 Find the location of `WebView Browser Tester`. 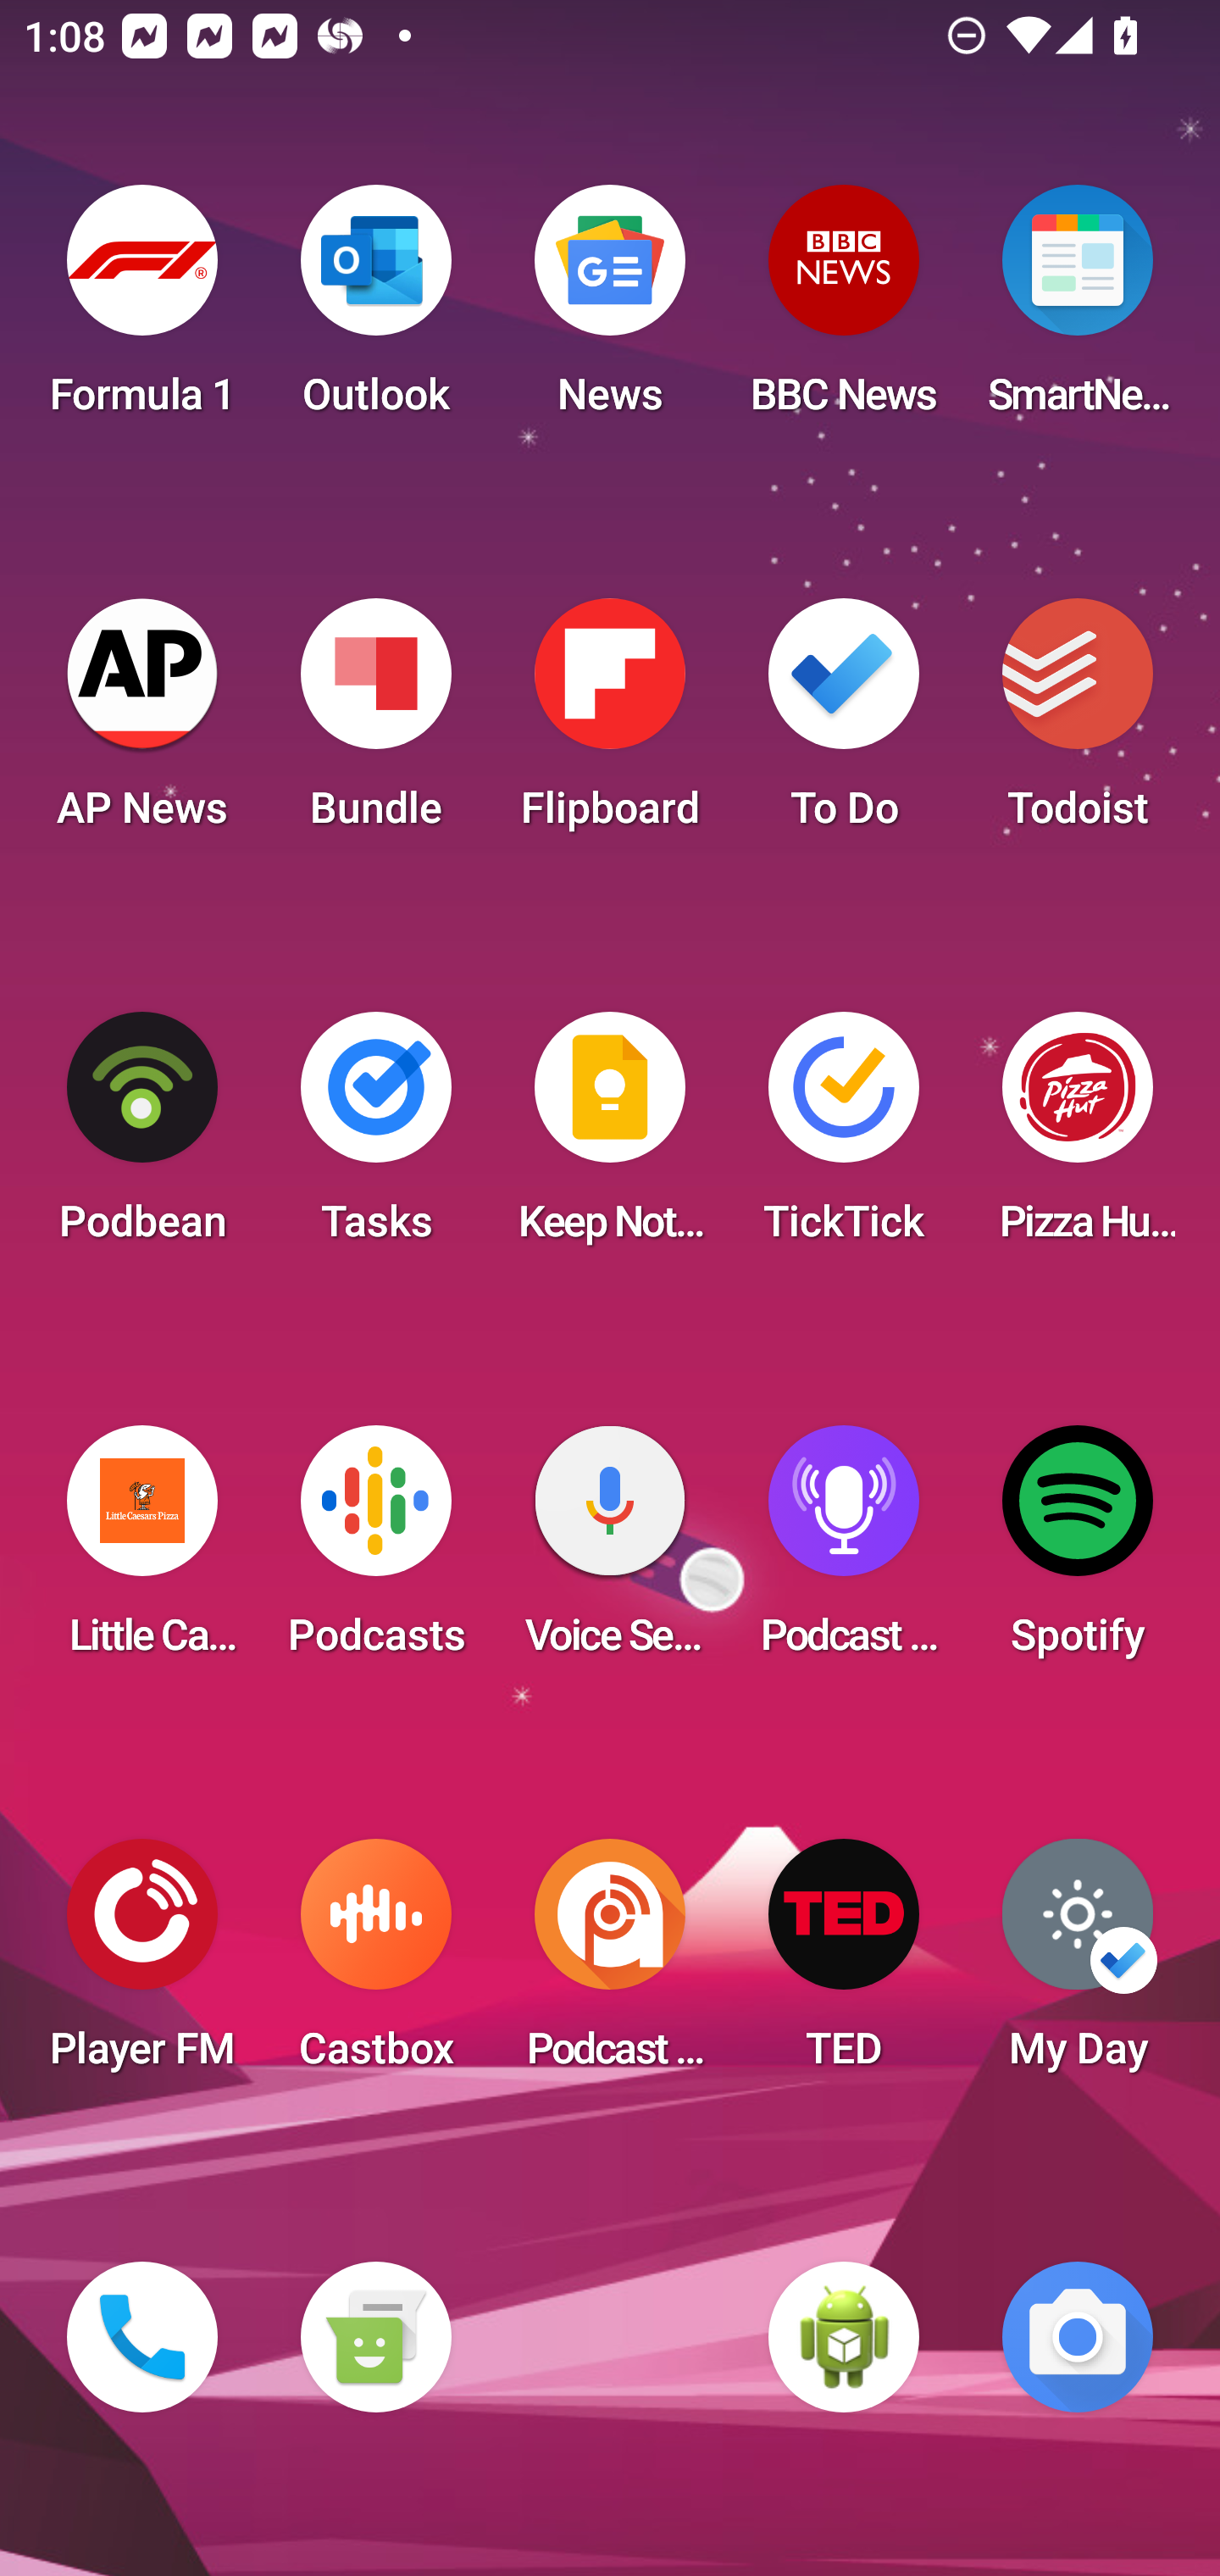

WebView Browser Tester is located at coordinates (844, 2337).